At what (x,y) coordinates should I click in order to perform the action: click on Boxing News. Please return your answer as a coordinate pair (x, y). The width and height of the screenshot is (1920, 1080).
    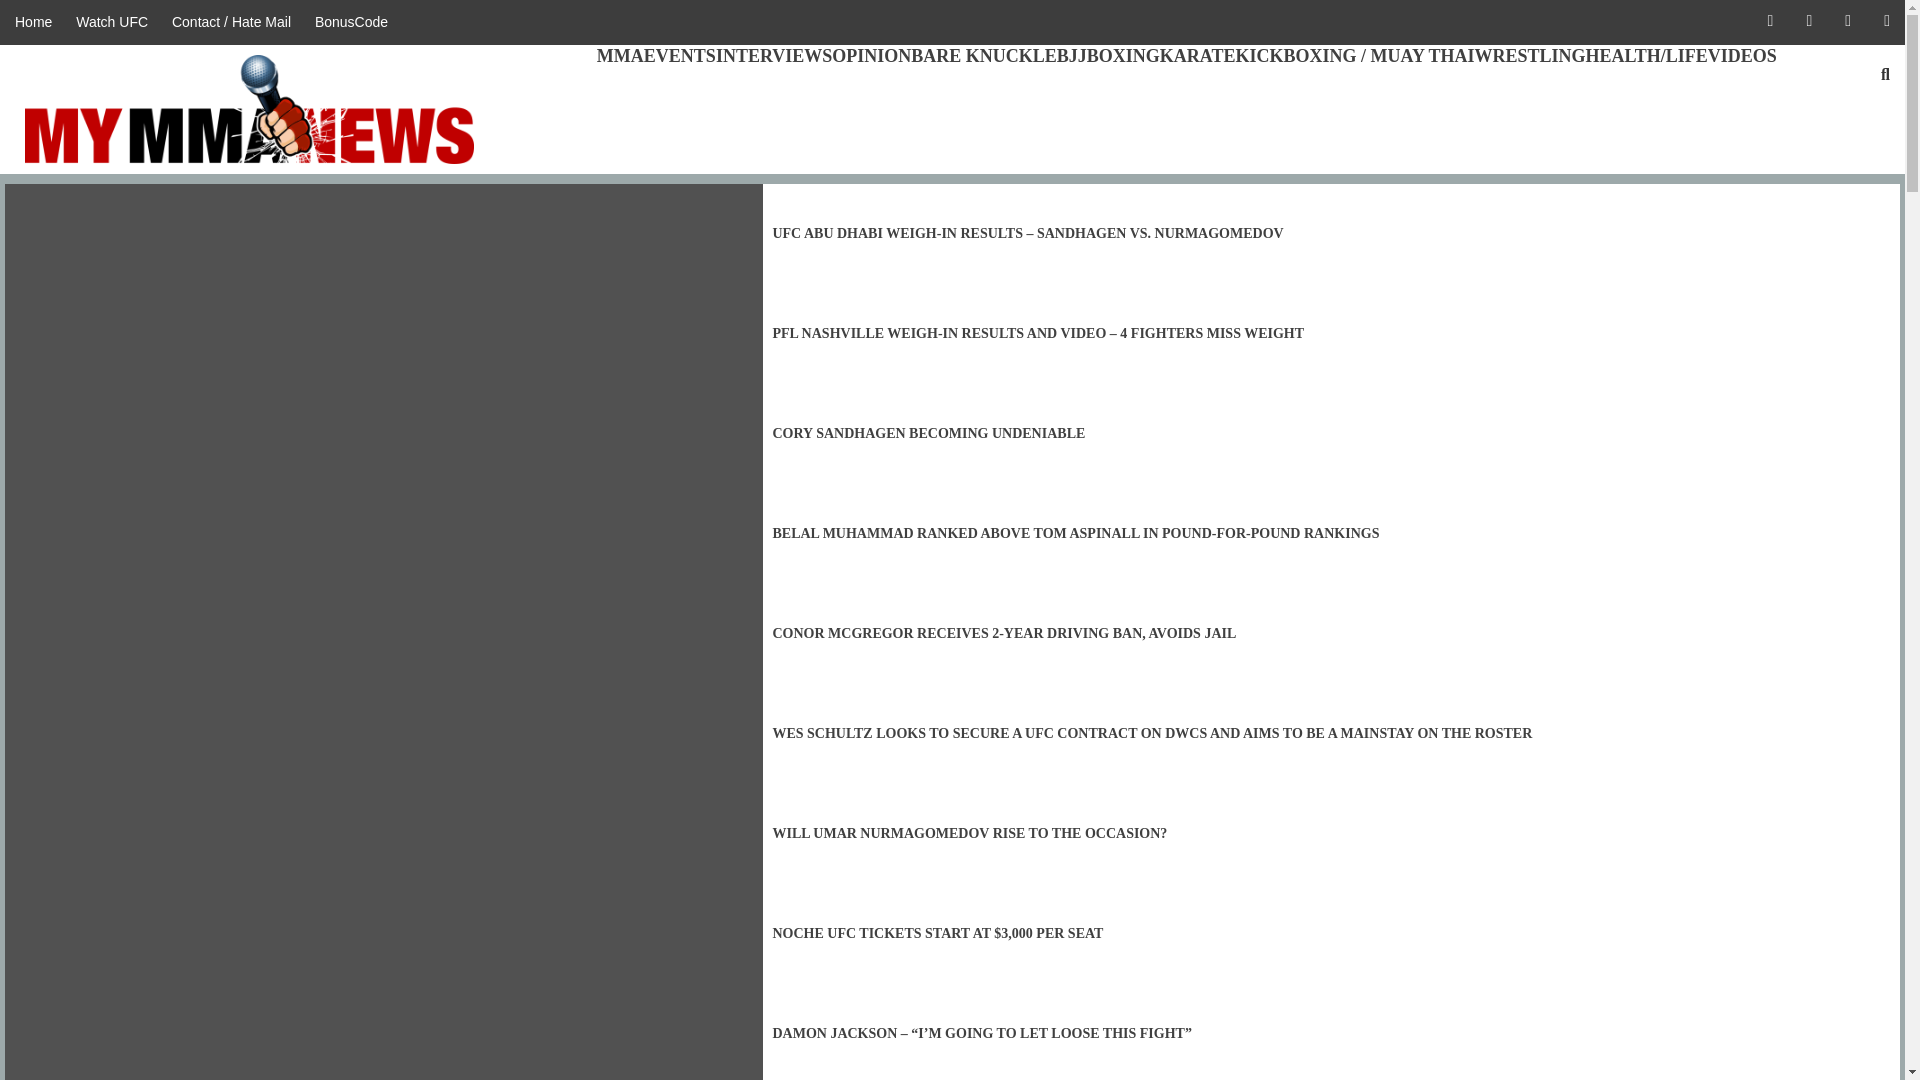
    Looking at the image, I should click on (1122, 56).